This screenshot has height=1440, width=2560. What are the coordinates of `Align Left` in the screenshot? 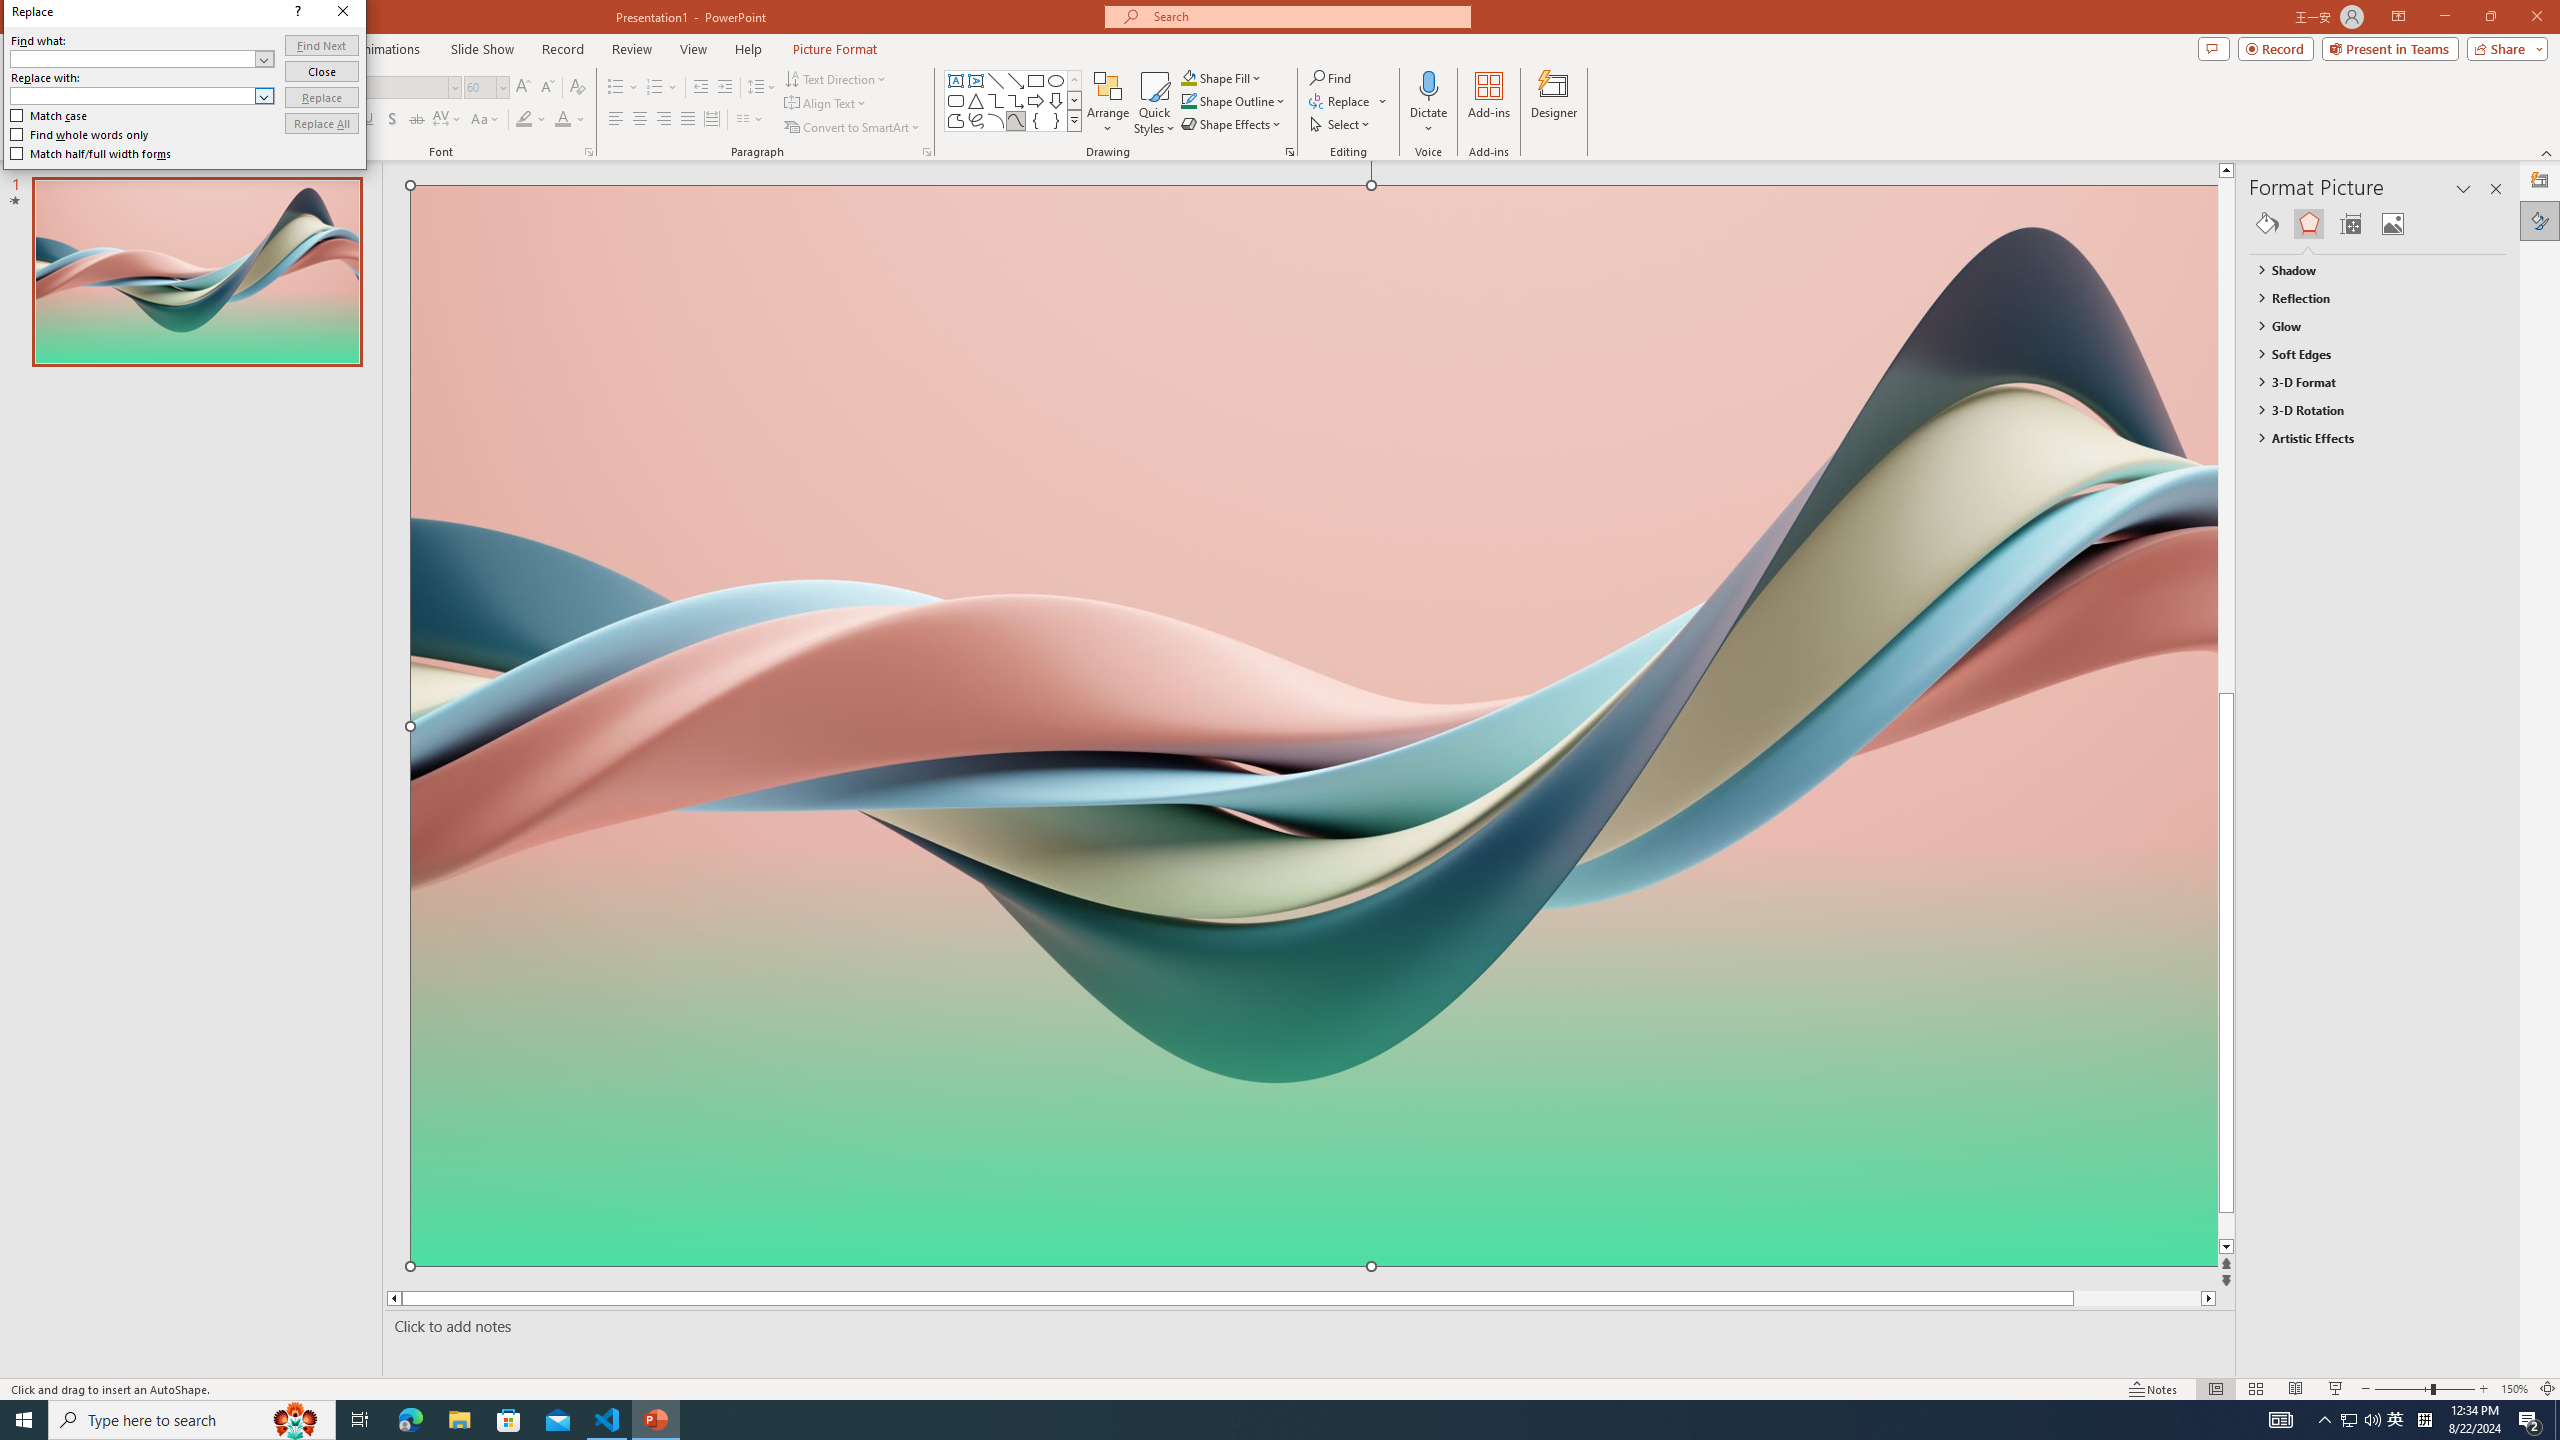 It's located at (616, 120).